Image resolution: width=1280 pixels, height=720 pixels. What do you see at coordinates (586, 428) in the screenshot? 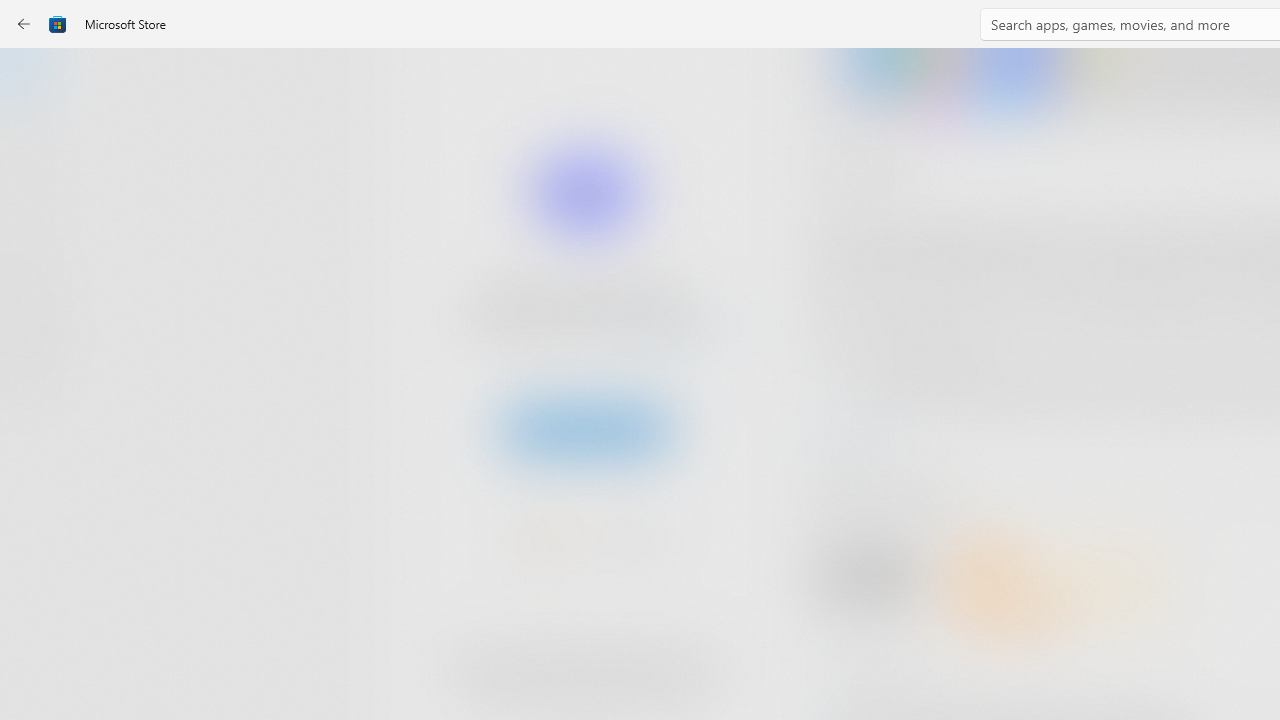
I see `Install` at bounding box center [586, 428].